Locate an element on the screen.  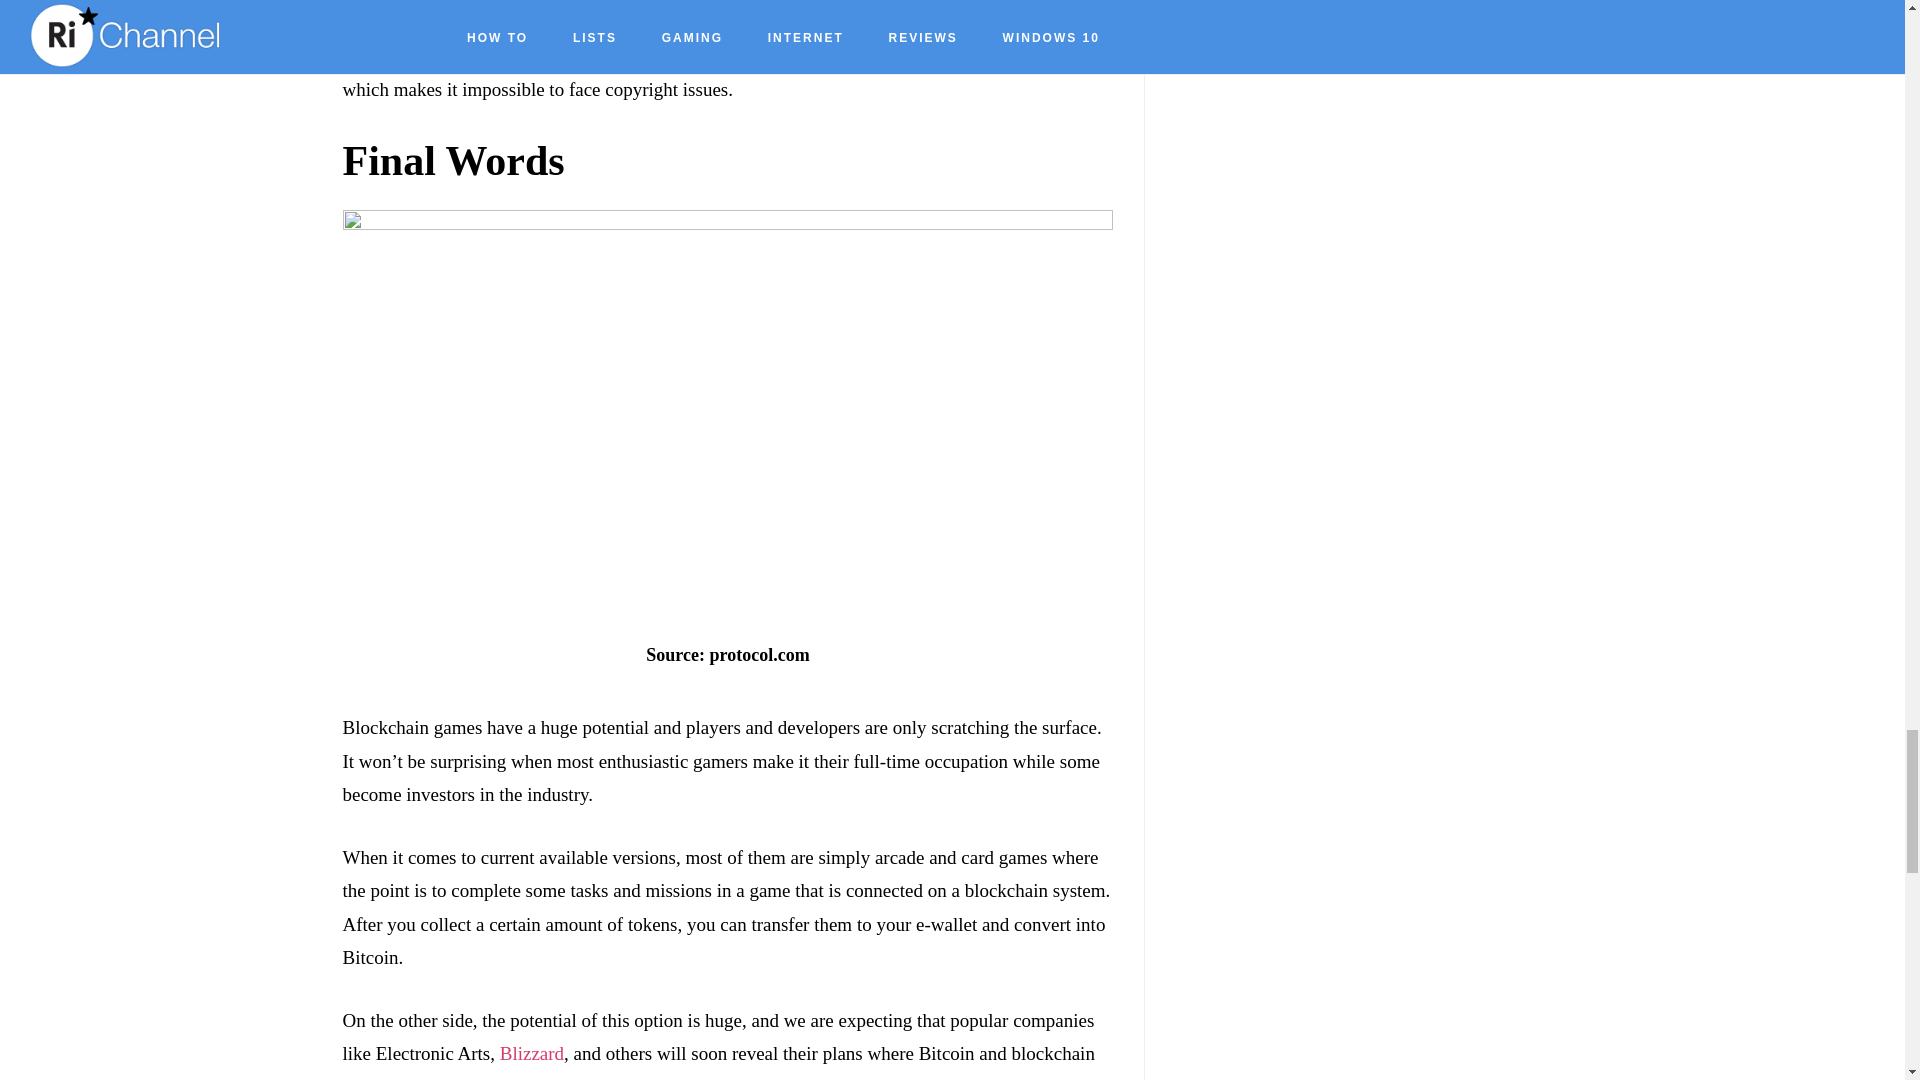
Blizzard is located at coordinates (532, 1053).